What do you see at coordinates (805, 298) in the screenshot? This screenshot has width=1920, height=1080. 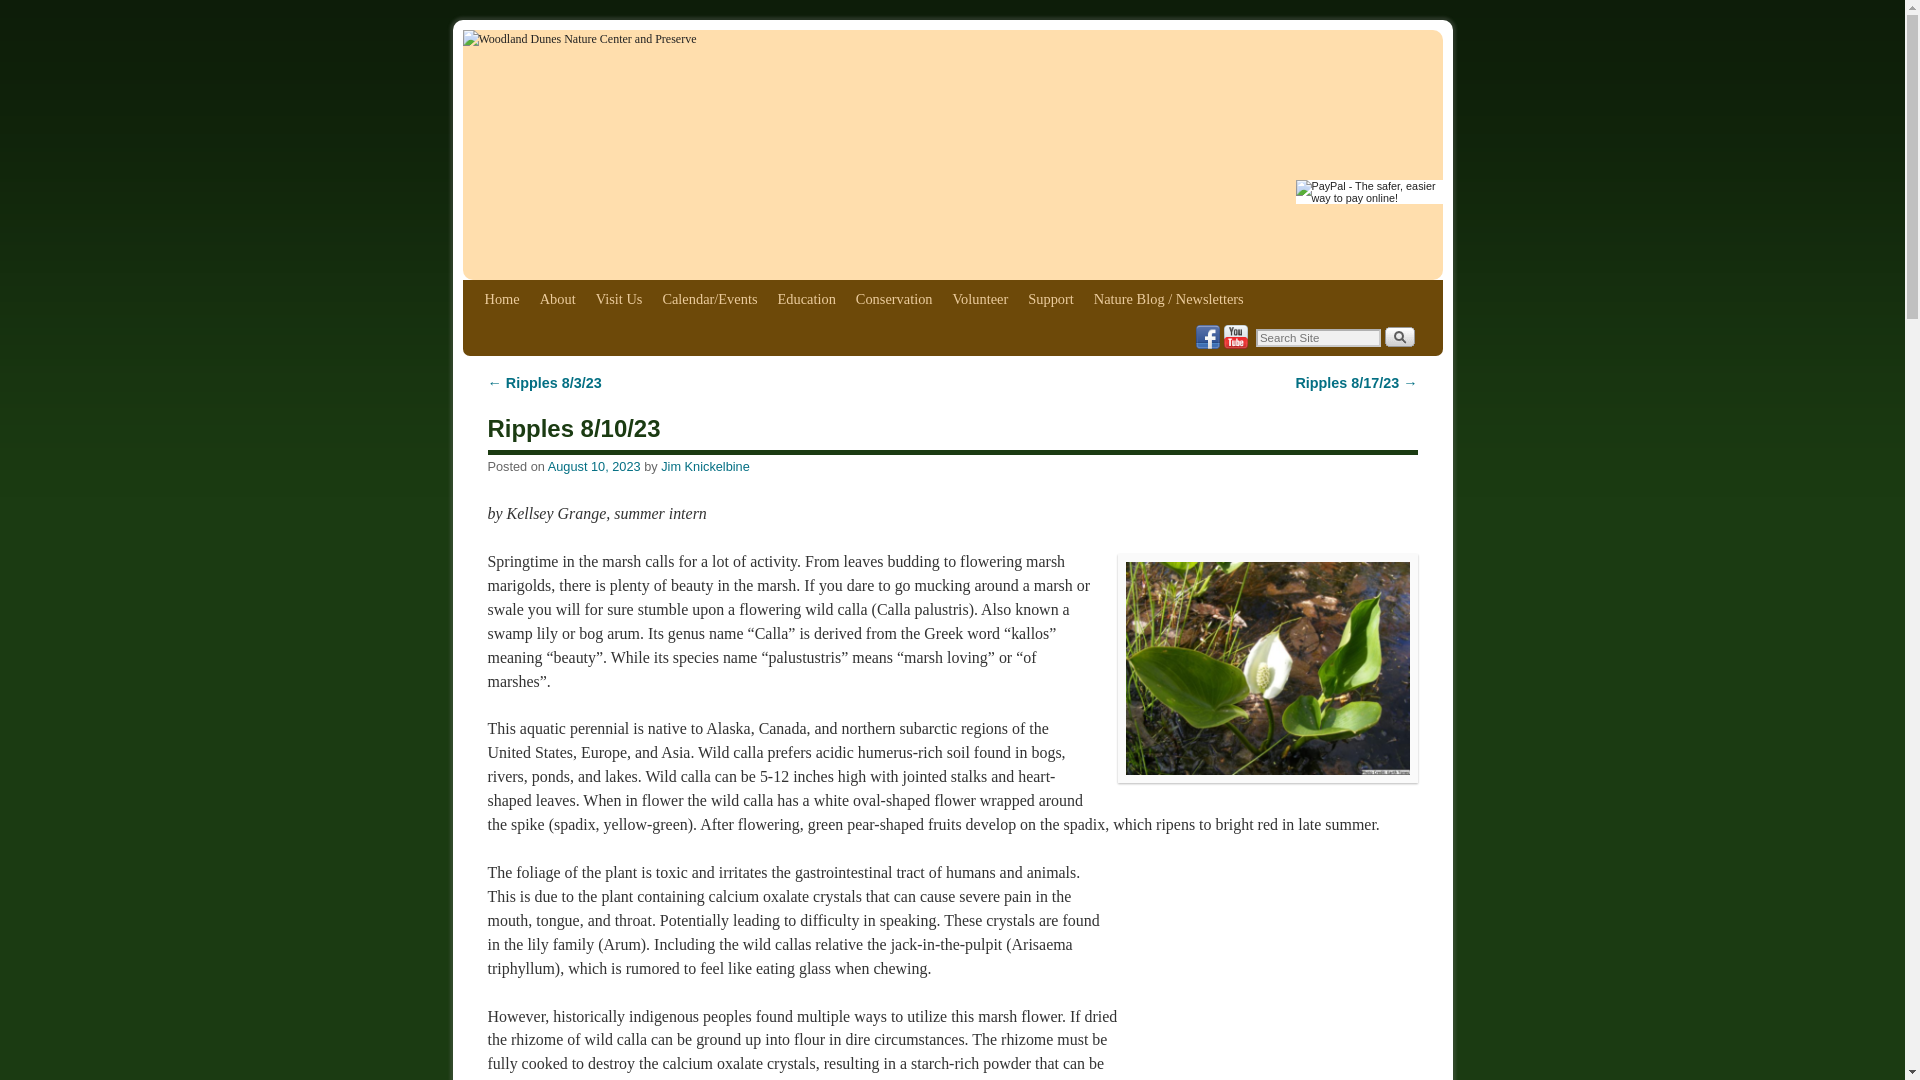 I see `Education` at bounding box center [805, 298].